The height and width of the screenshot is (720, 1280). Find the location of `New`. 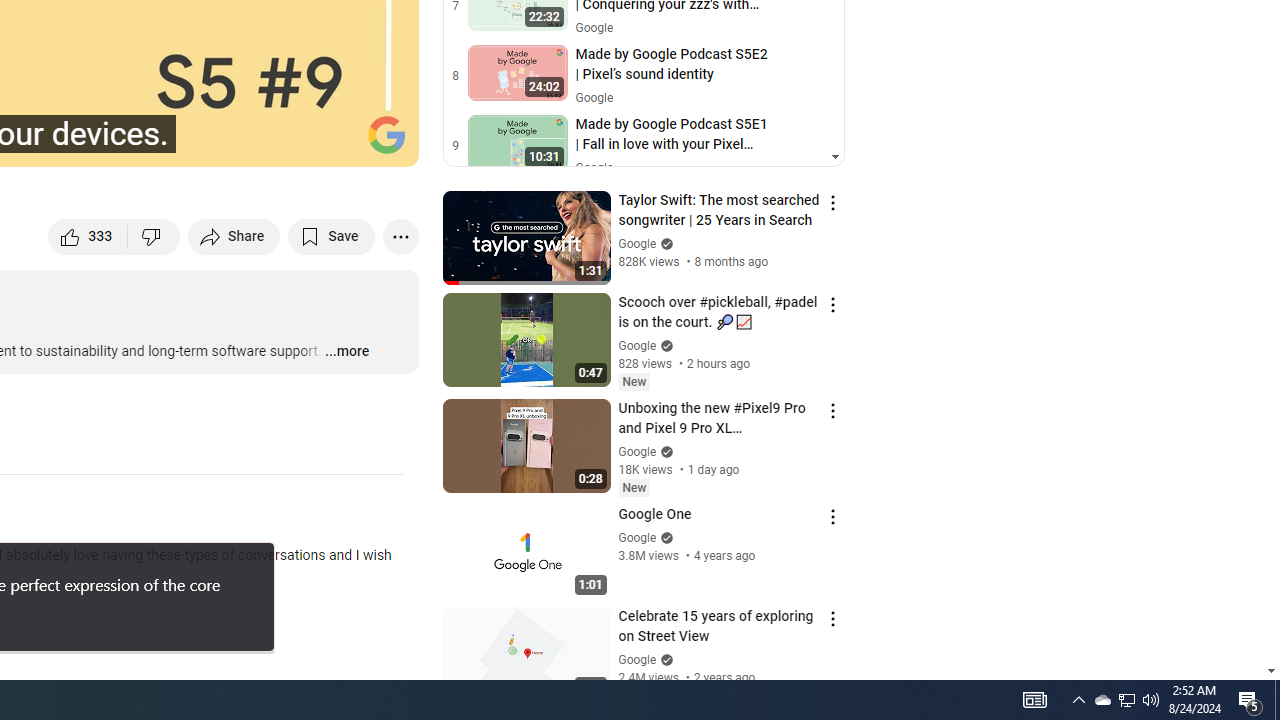

New is located at coordinates (634, 487).